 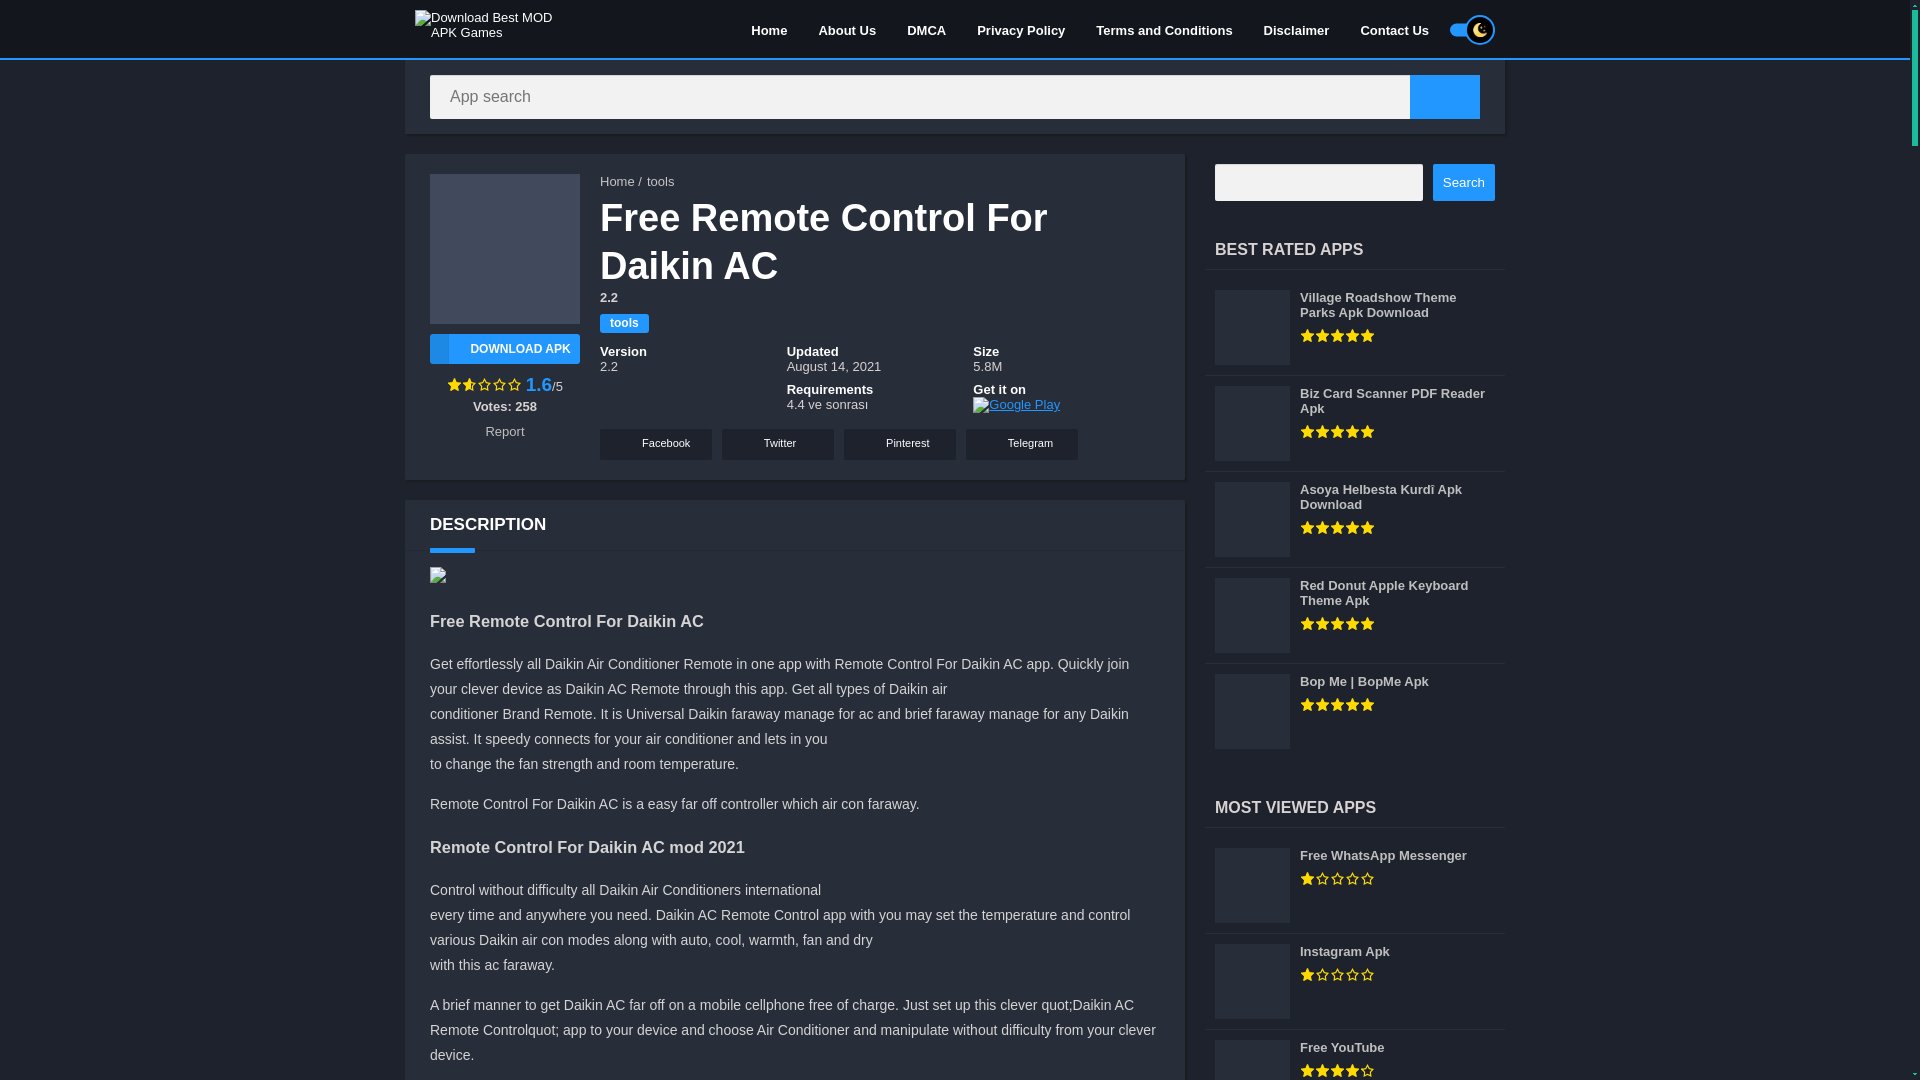 What do you see at coordinates (617, 181) in the screenshot?
I see `Home` at bounding box center [617, 181].